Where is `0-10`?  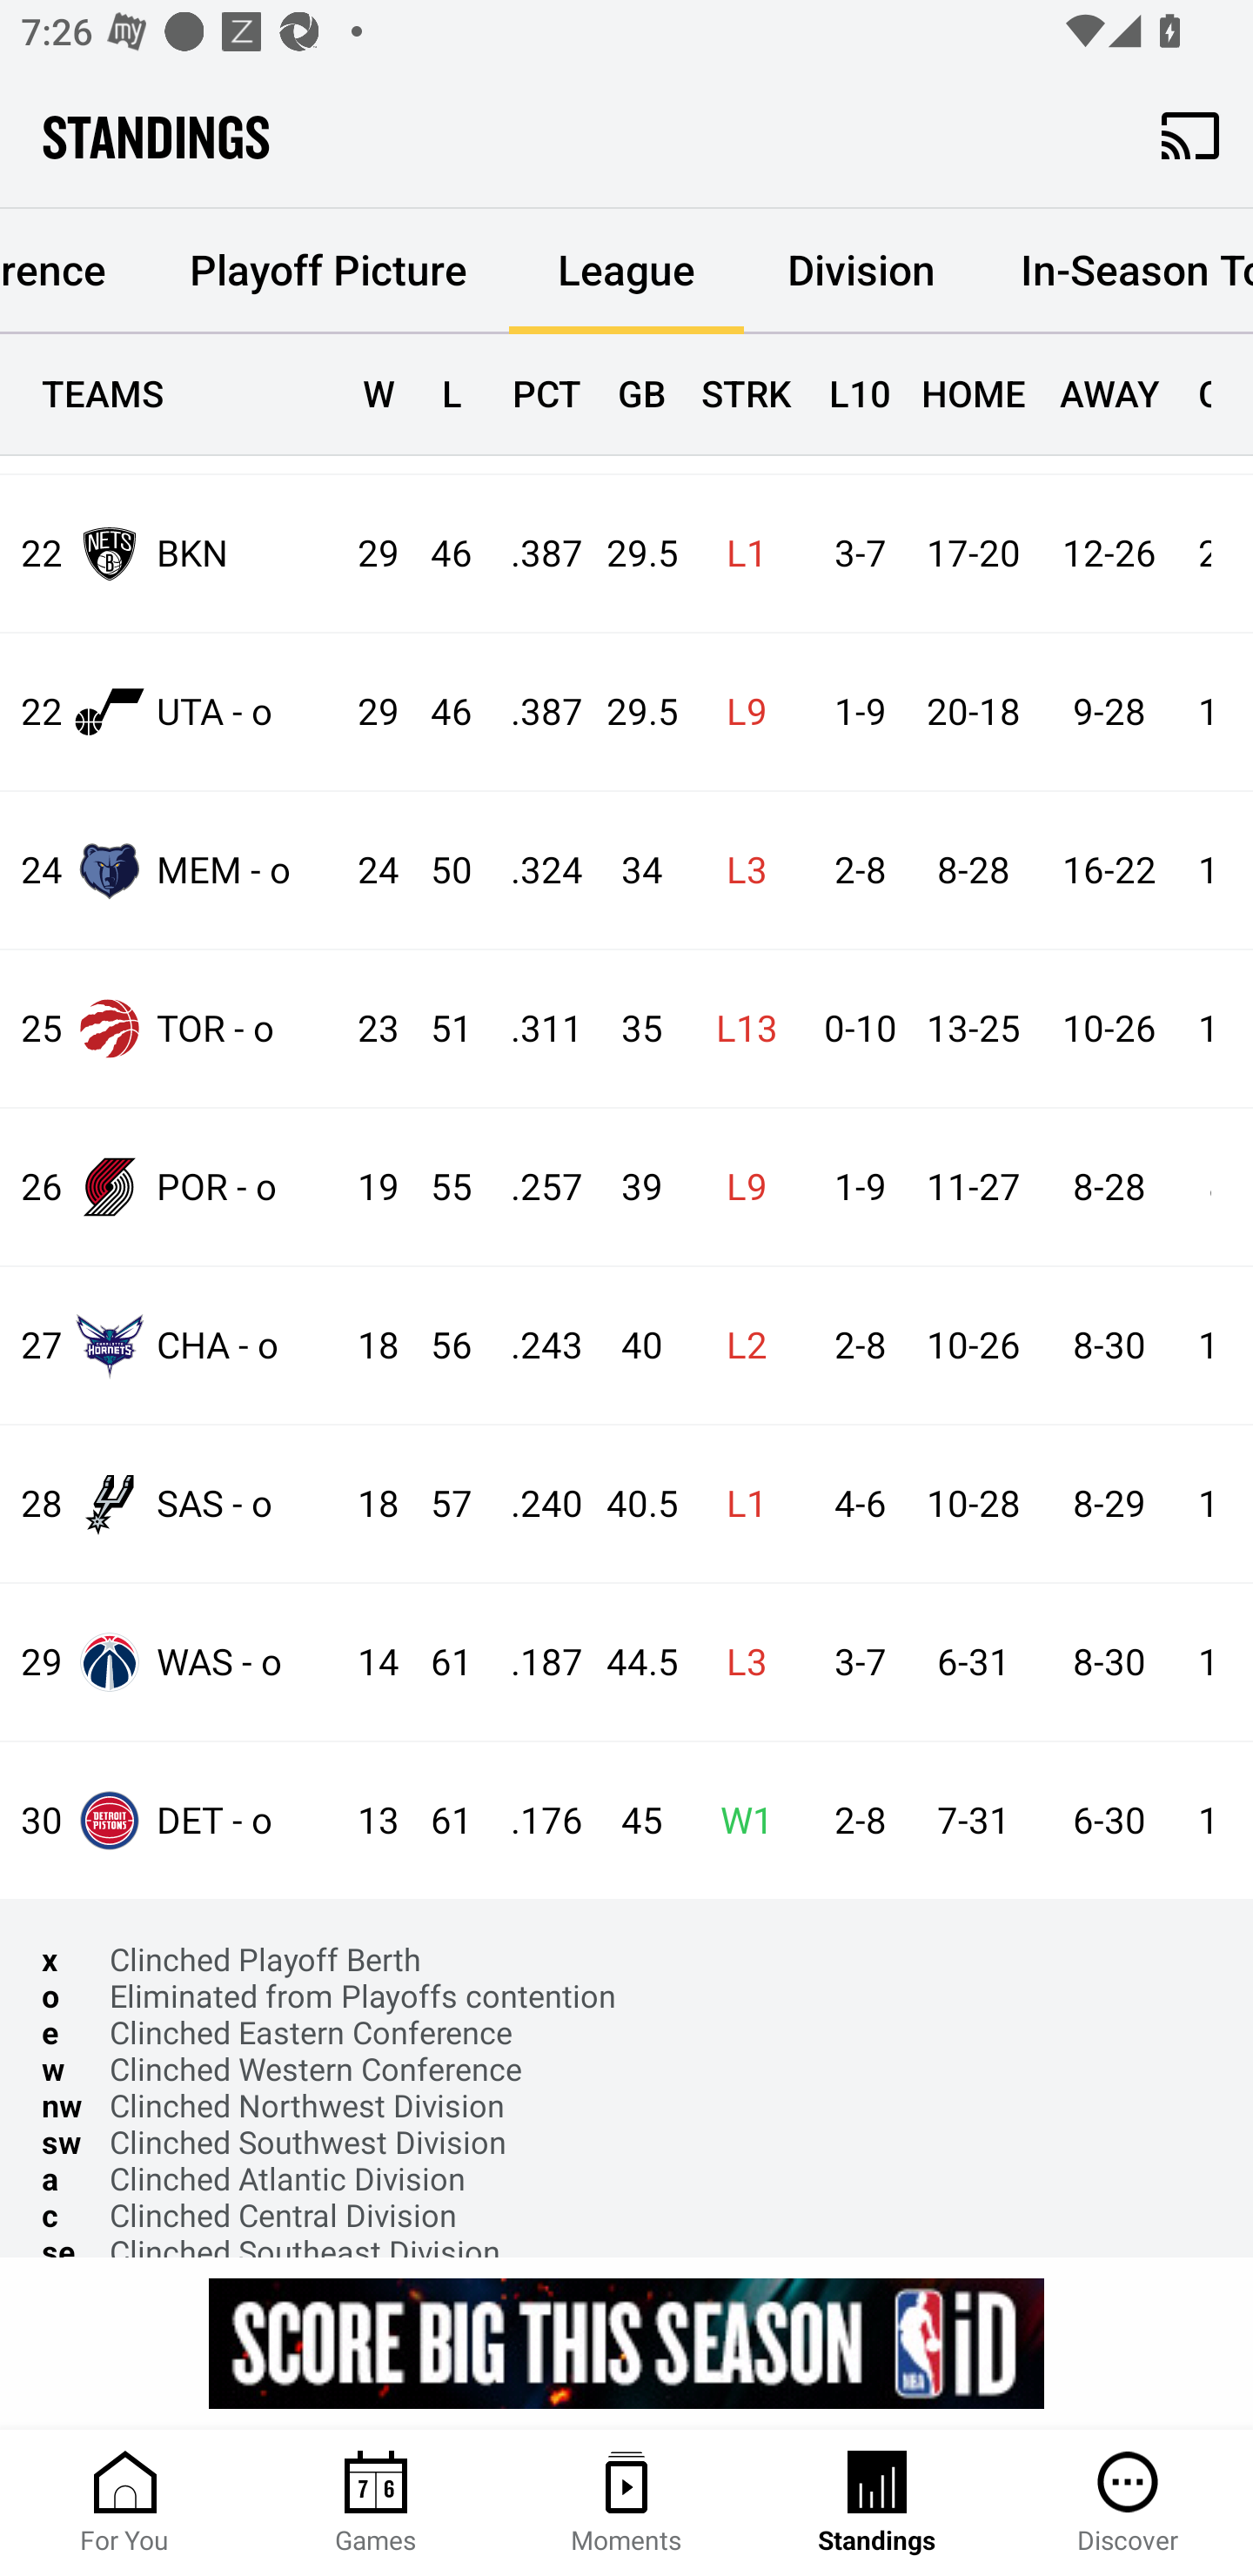
0-10 is located at coordinates (852, 1029).